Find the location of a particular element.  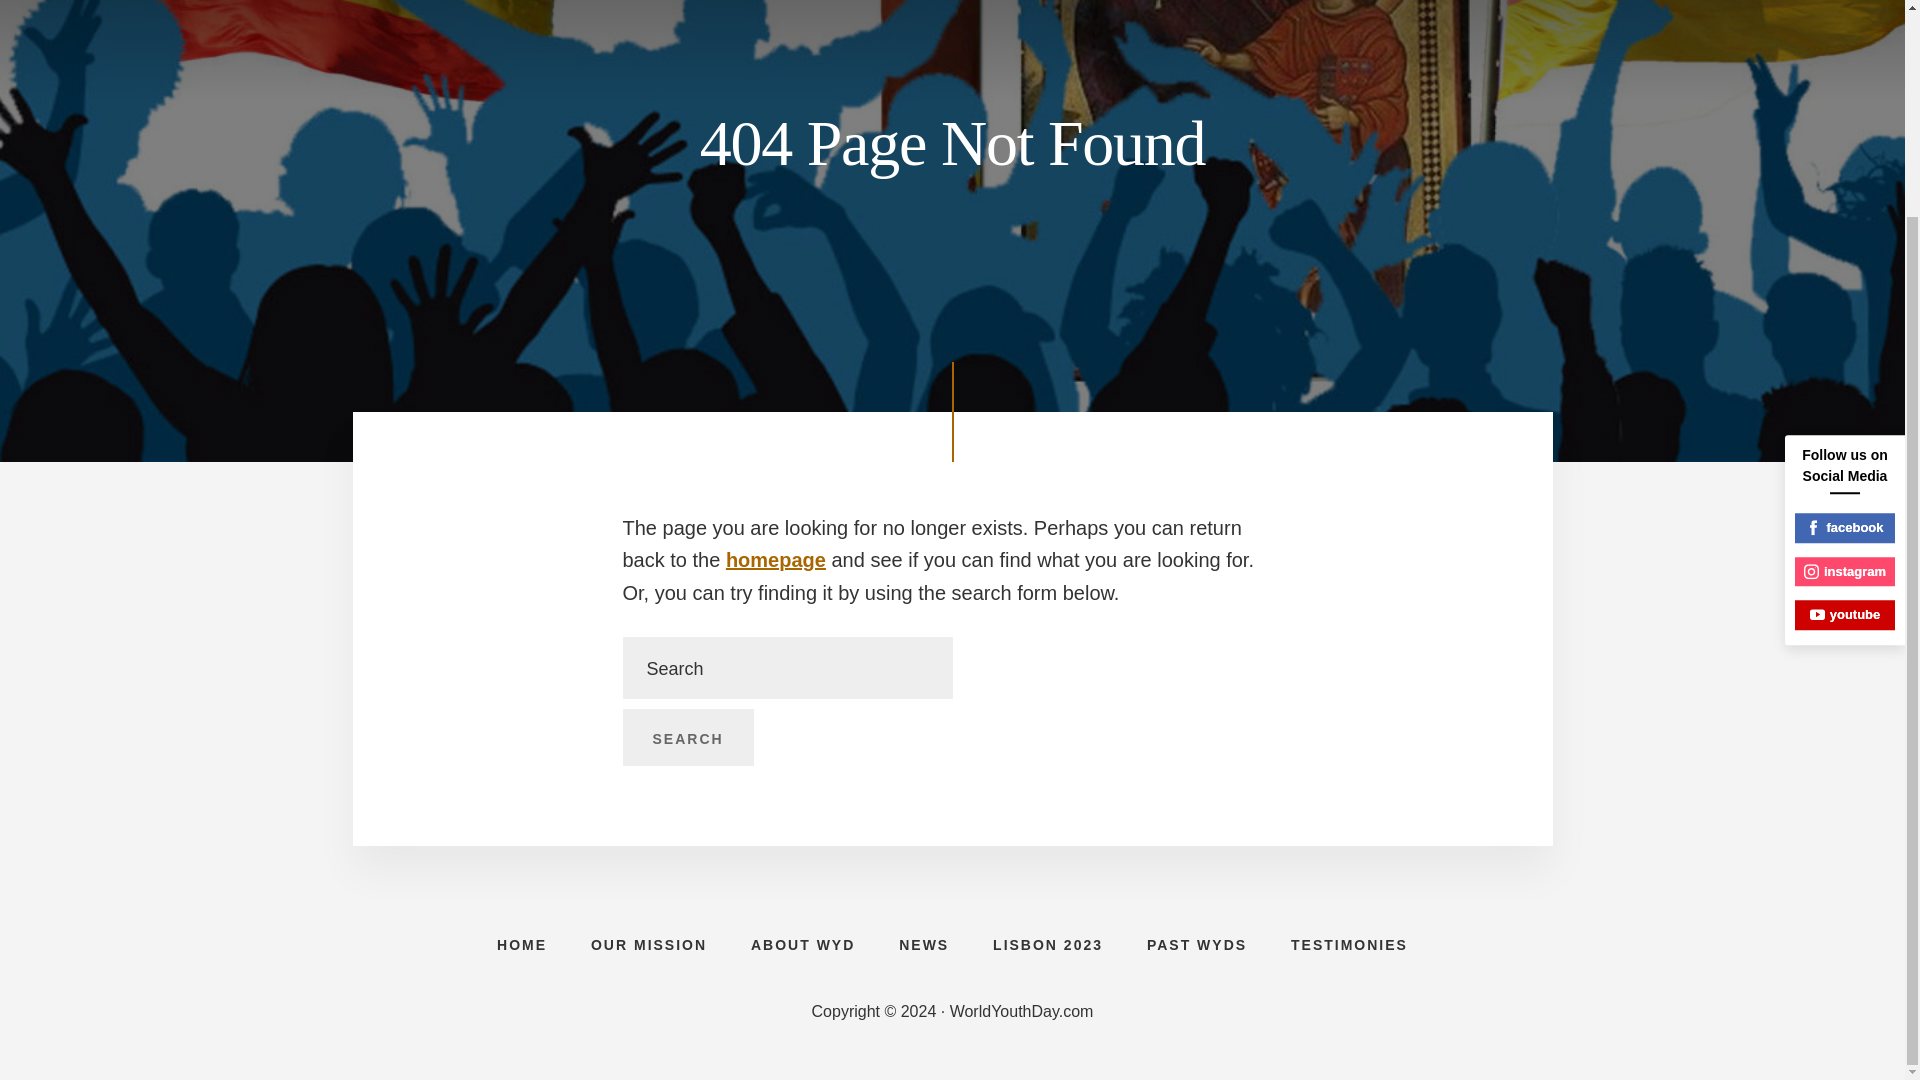

LISBON 2023 is located at coordinates (1048, 944).